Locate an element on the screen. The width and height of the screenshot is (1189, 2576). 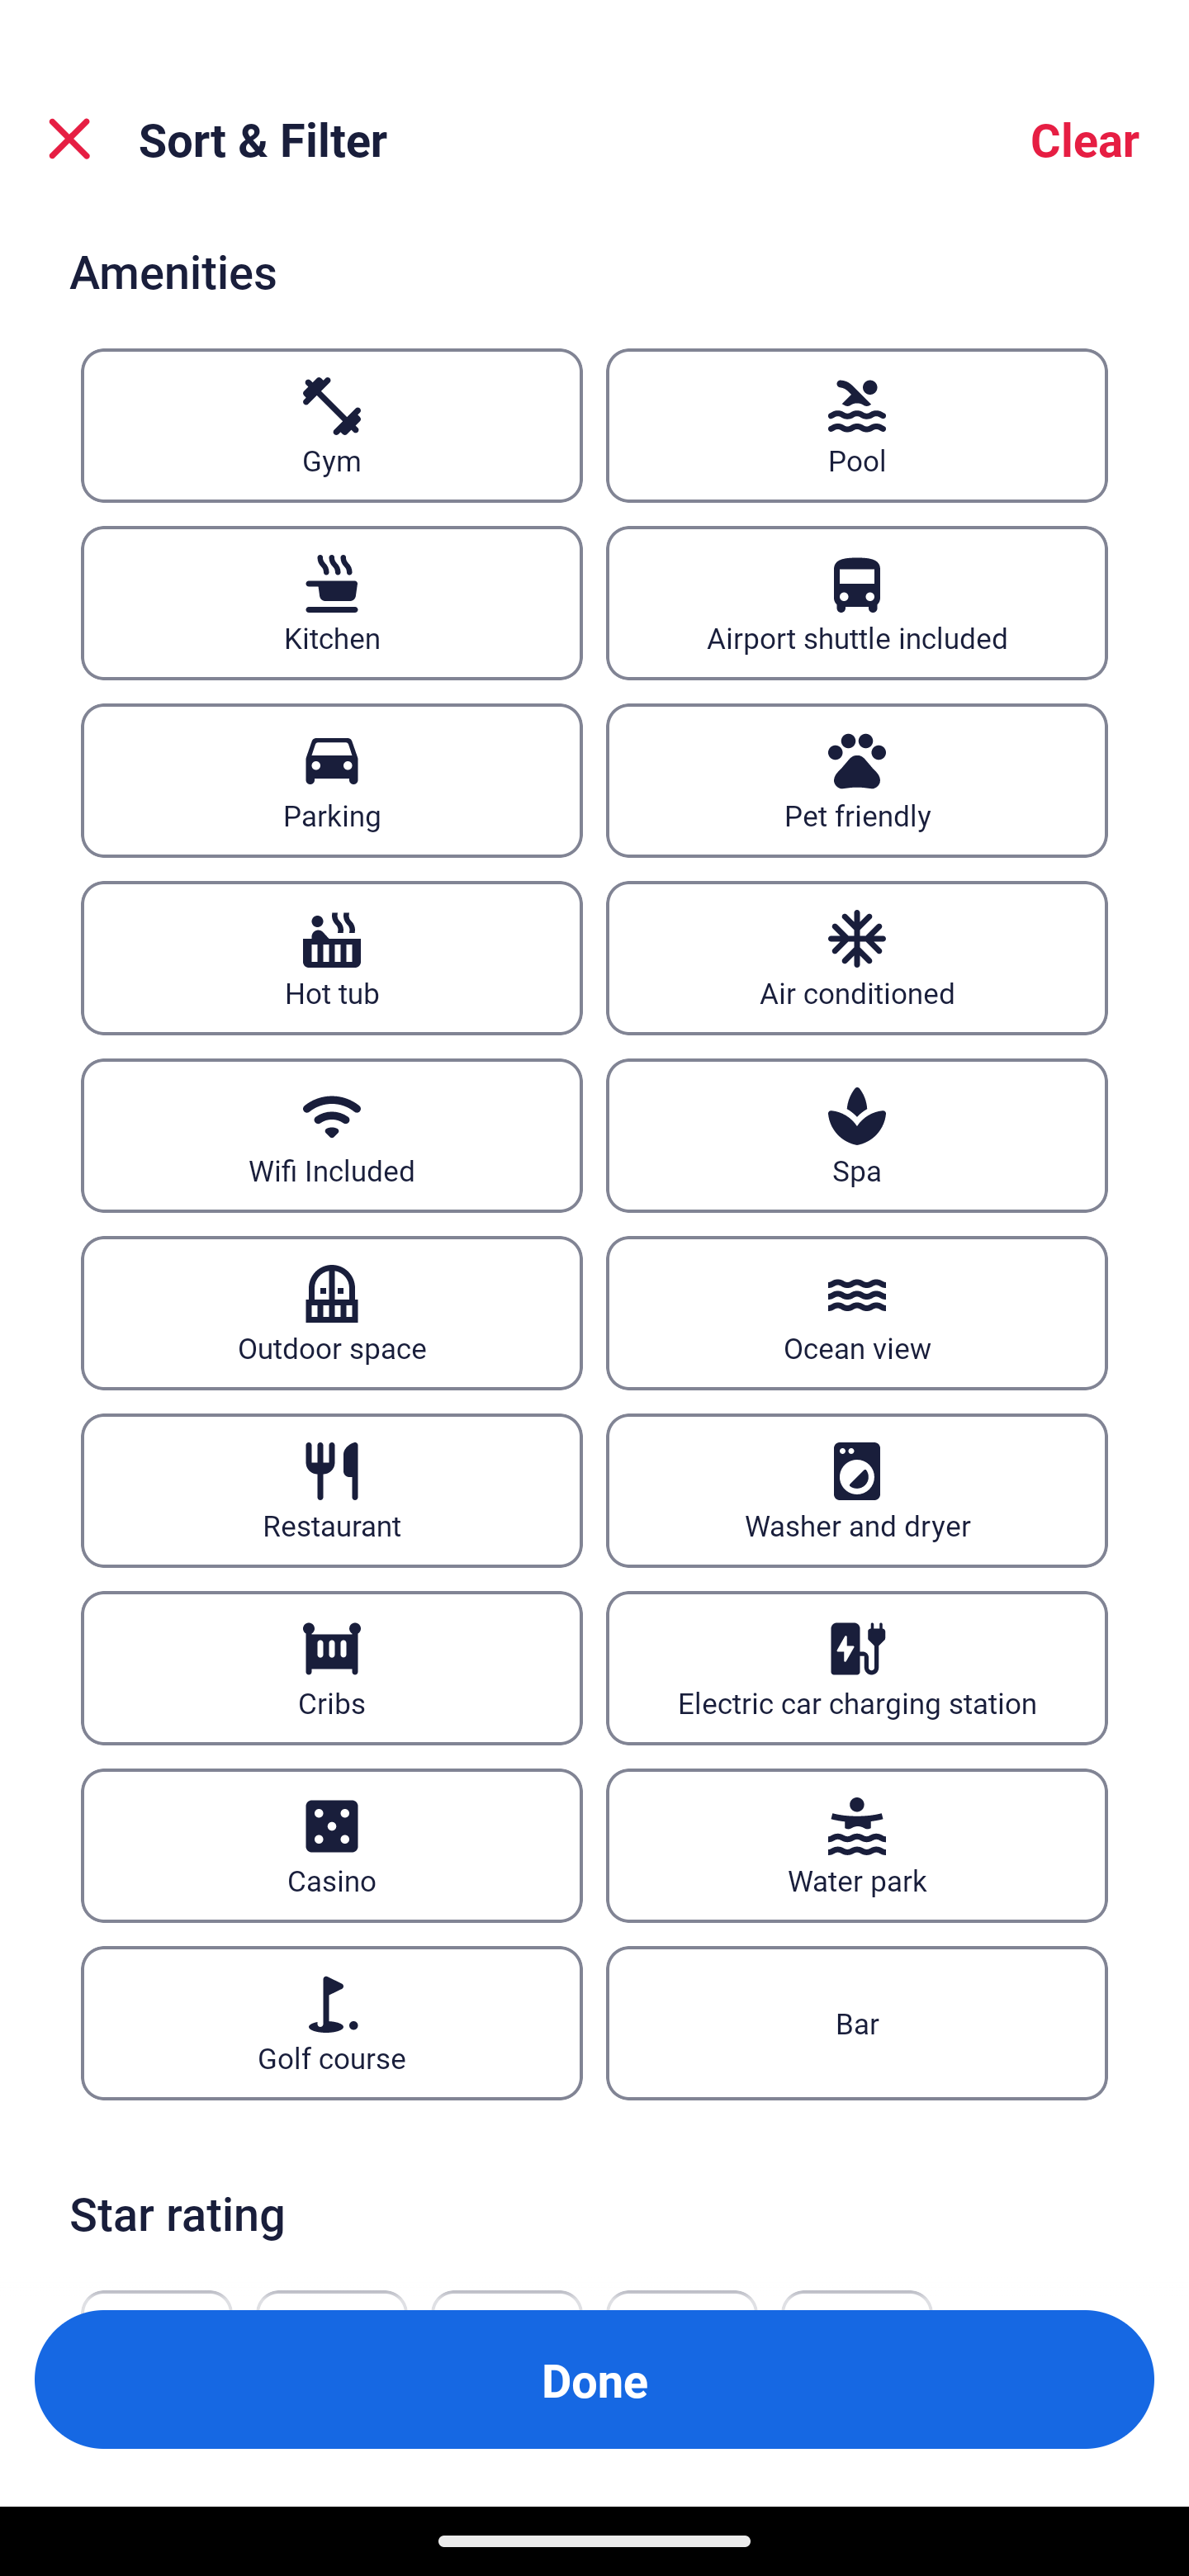
Pet friendly is located at coordinates (857, 779).